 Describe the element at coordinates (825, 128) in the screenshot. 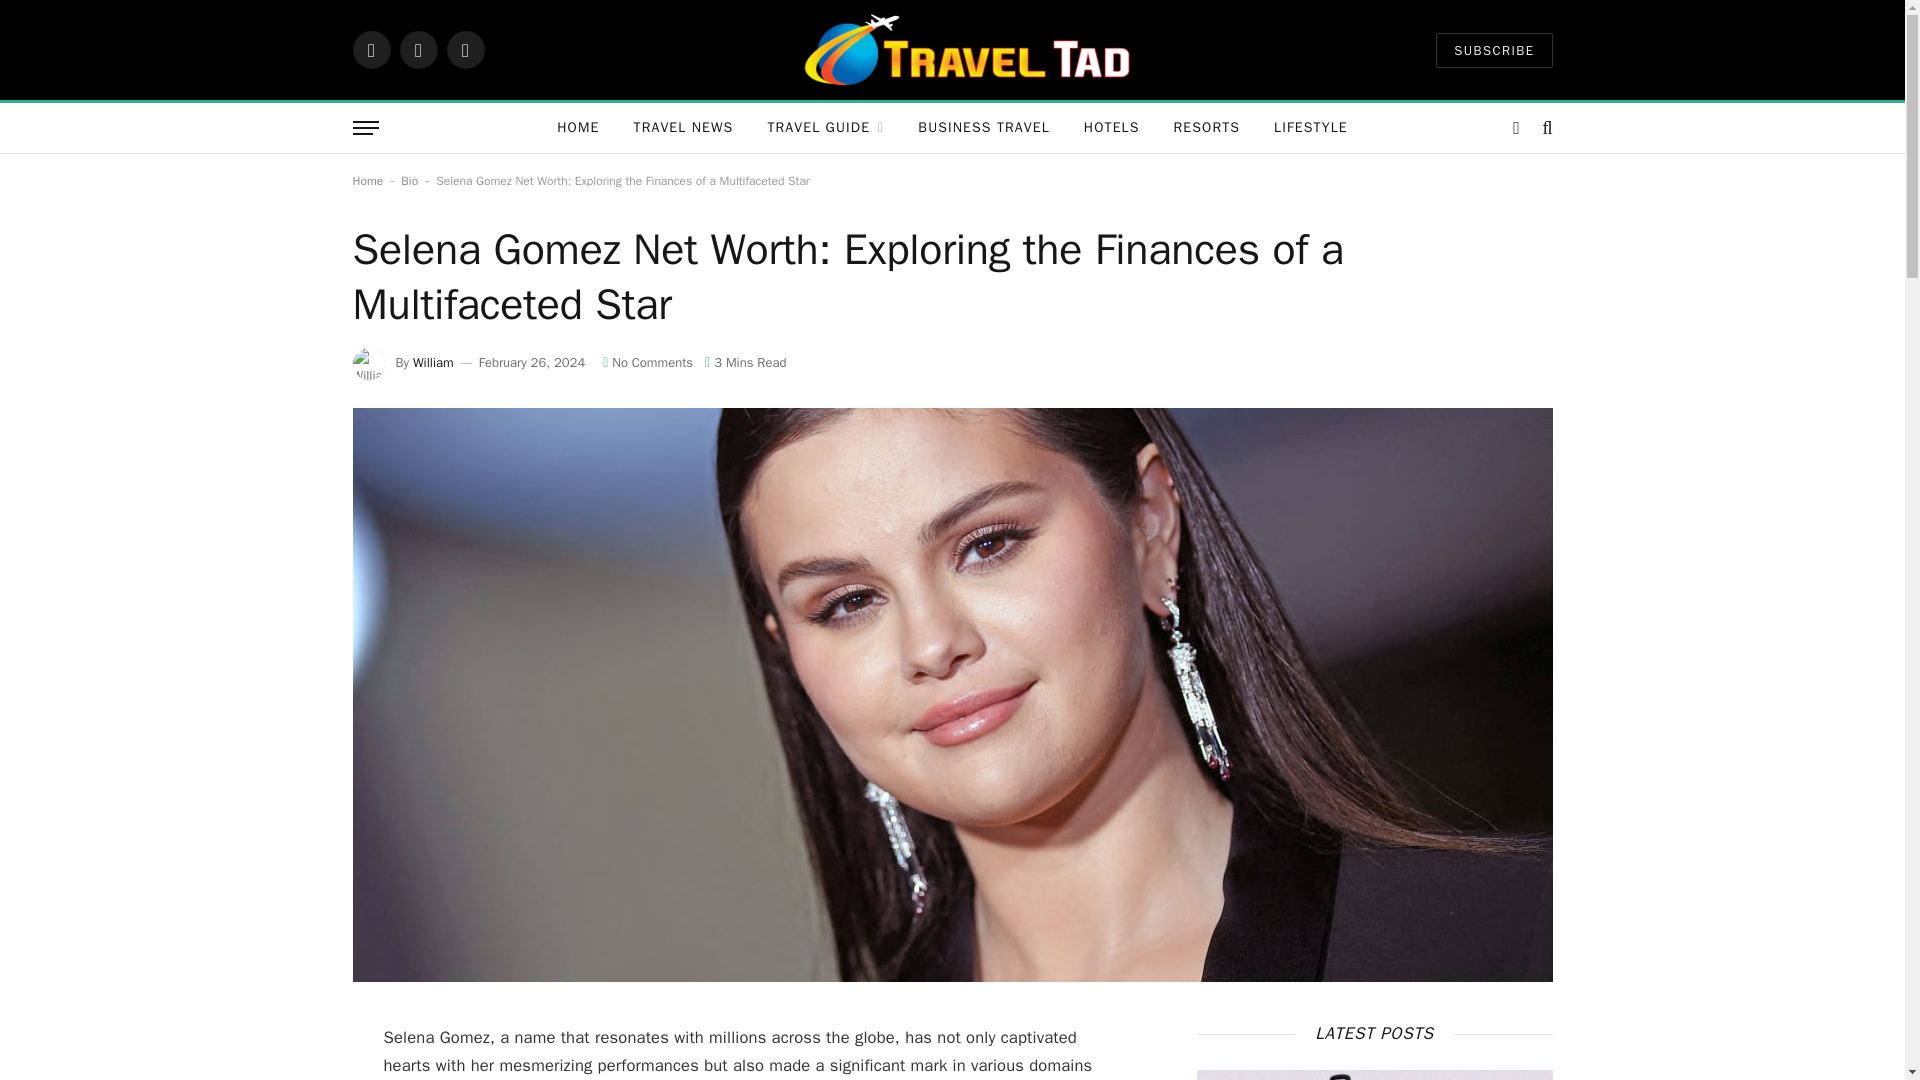

I see `TRAVEL GUIDE` at that location.